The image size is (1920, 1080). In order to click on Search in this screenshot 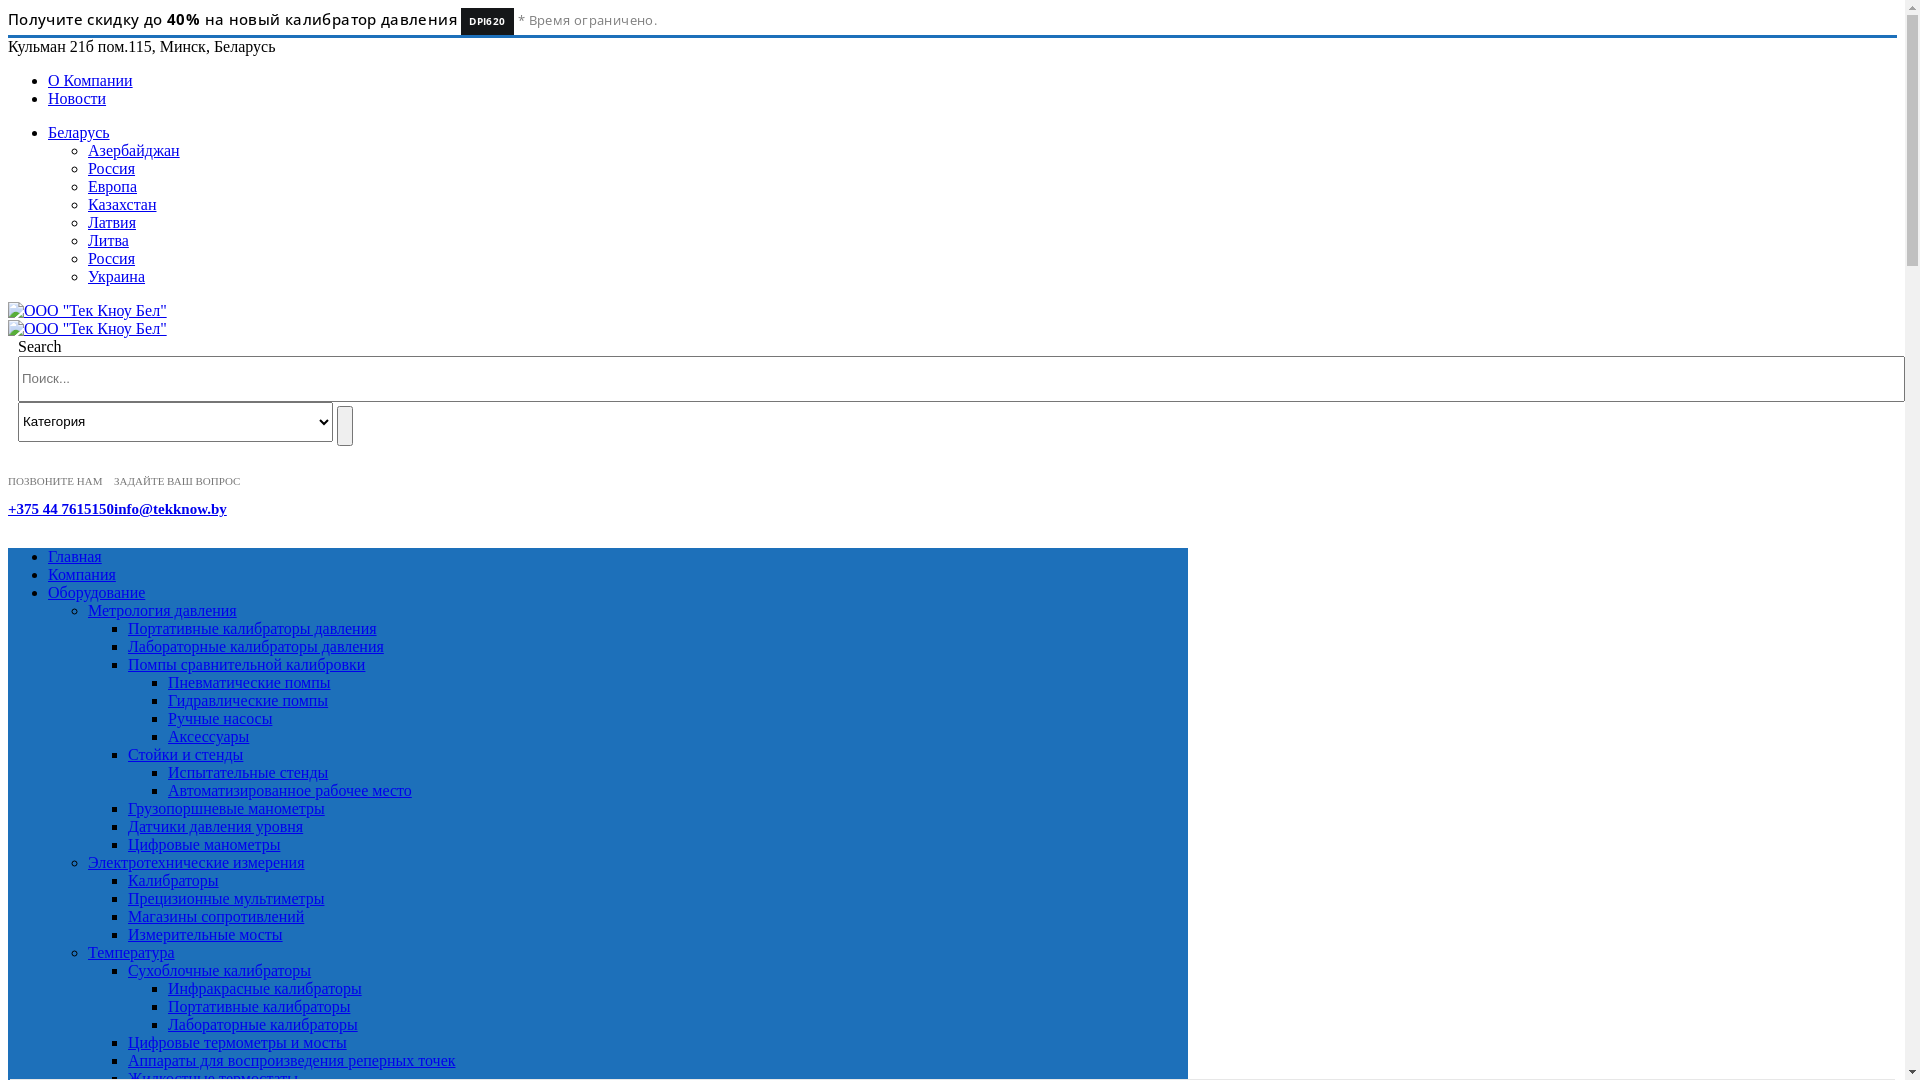, I will do `click(40, 346)`.